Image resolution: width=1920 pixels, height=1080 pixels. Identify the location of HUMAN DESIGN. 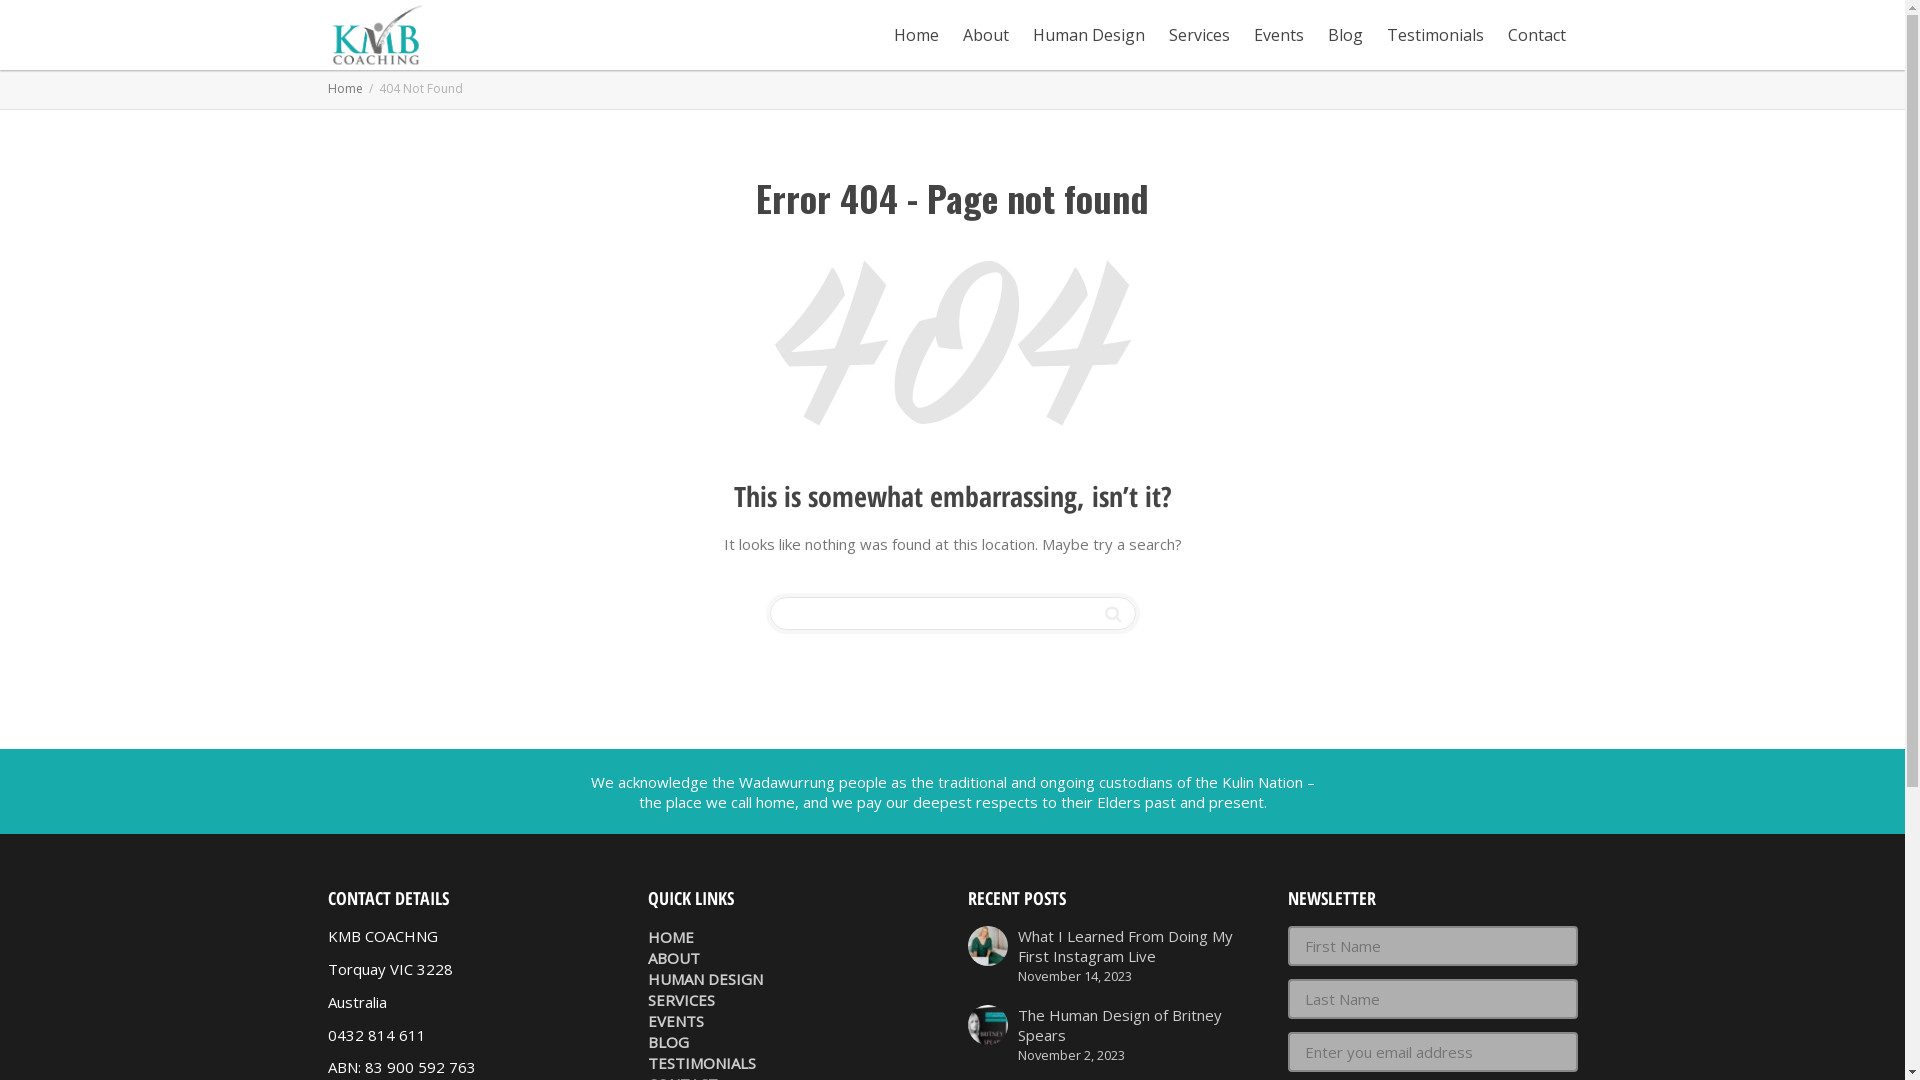
(793, 980).